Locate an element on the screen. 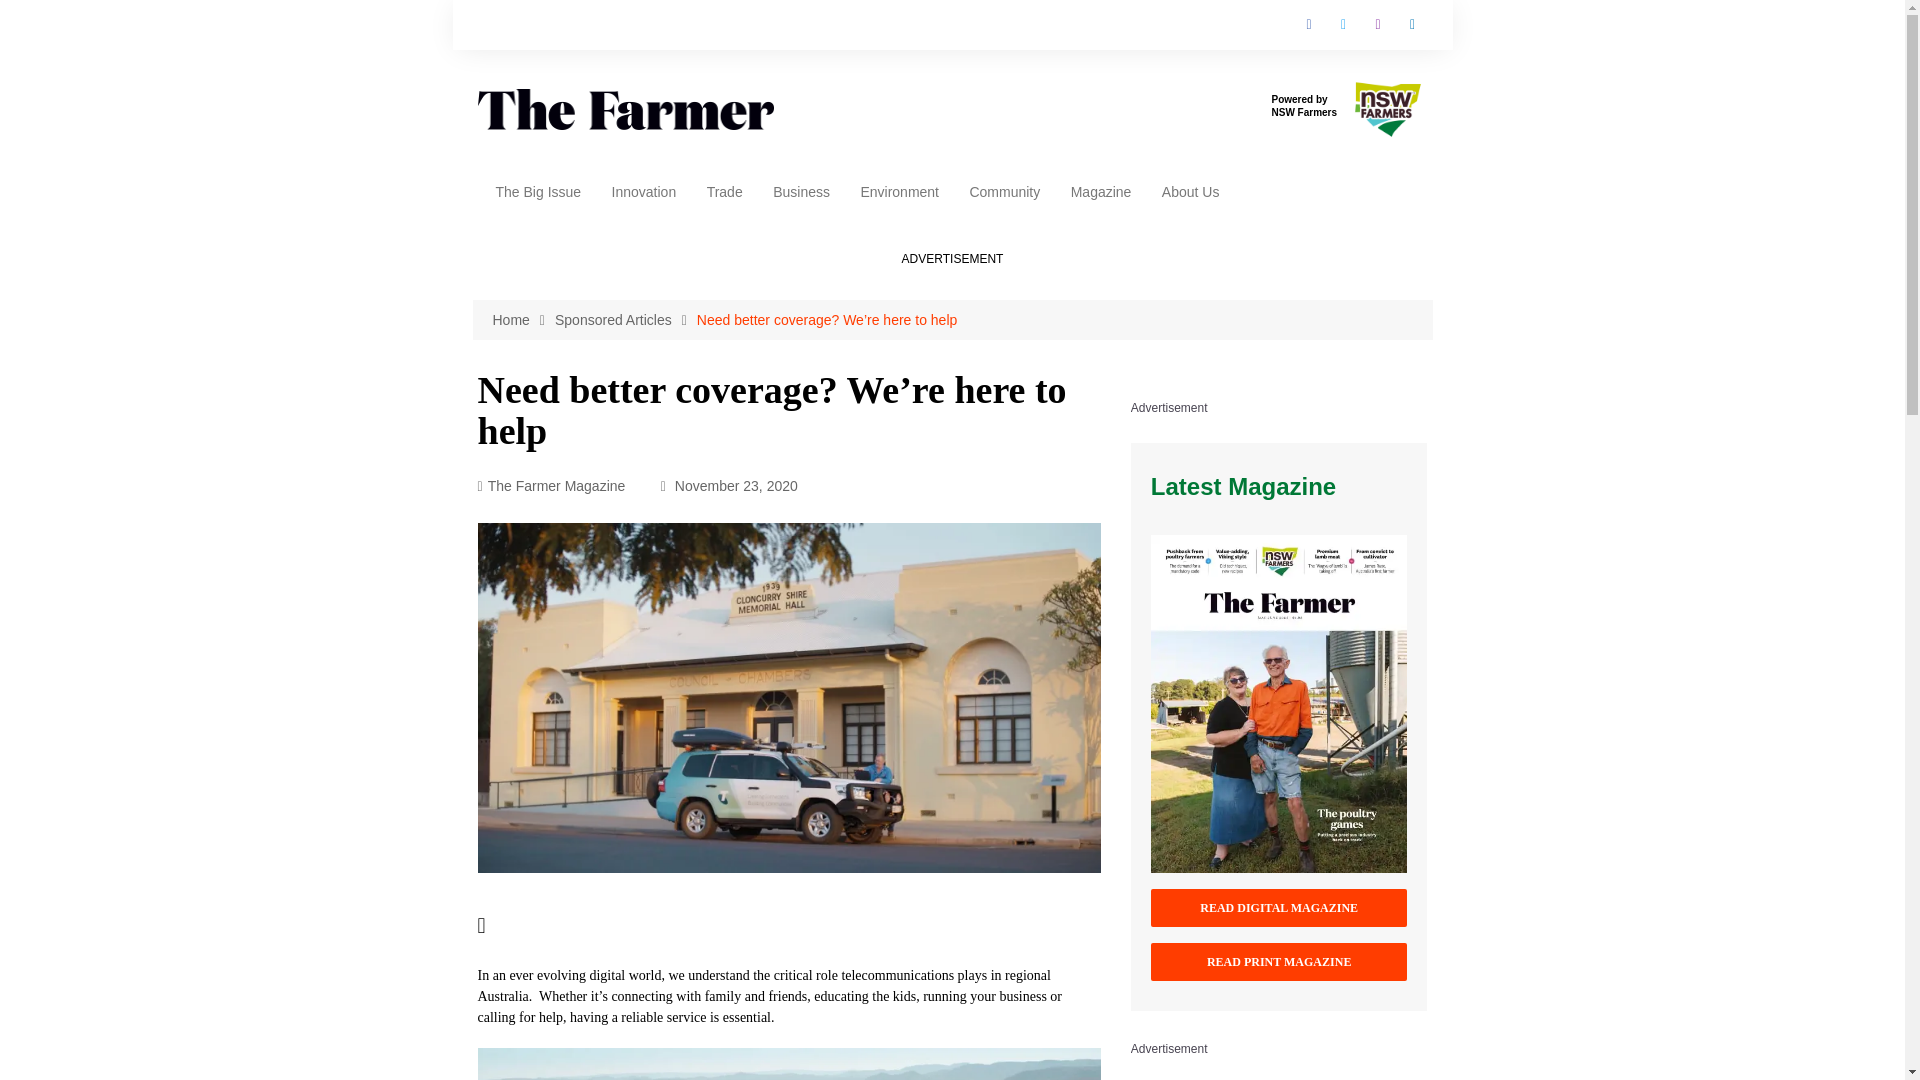  Magazine is located at coordinates (1100, 190).